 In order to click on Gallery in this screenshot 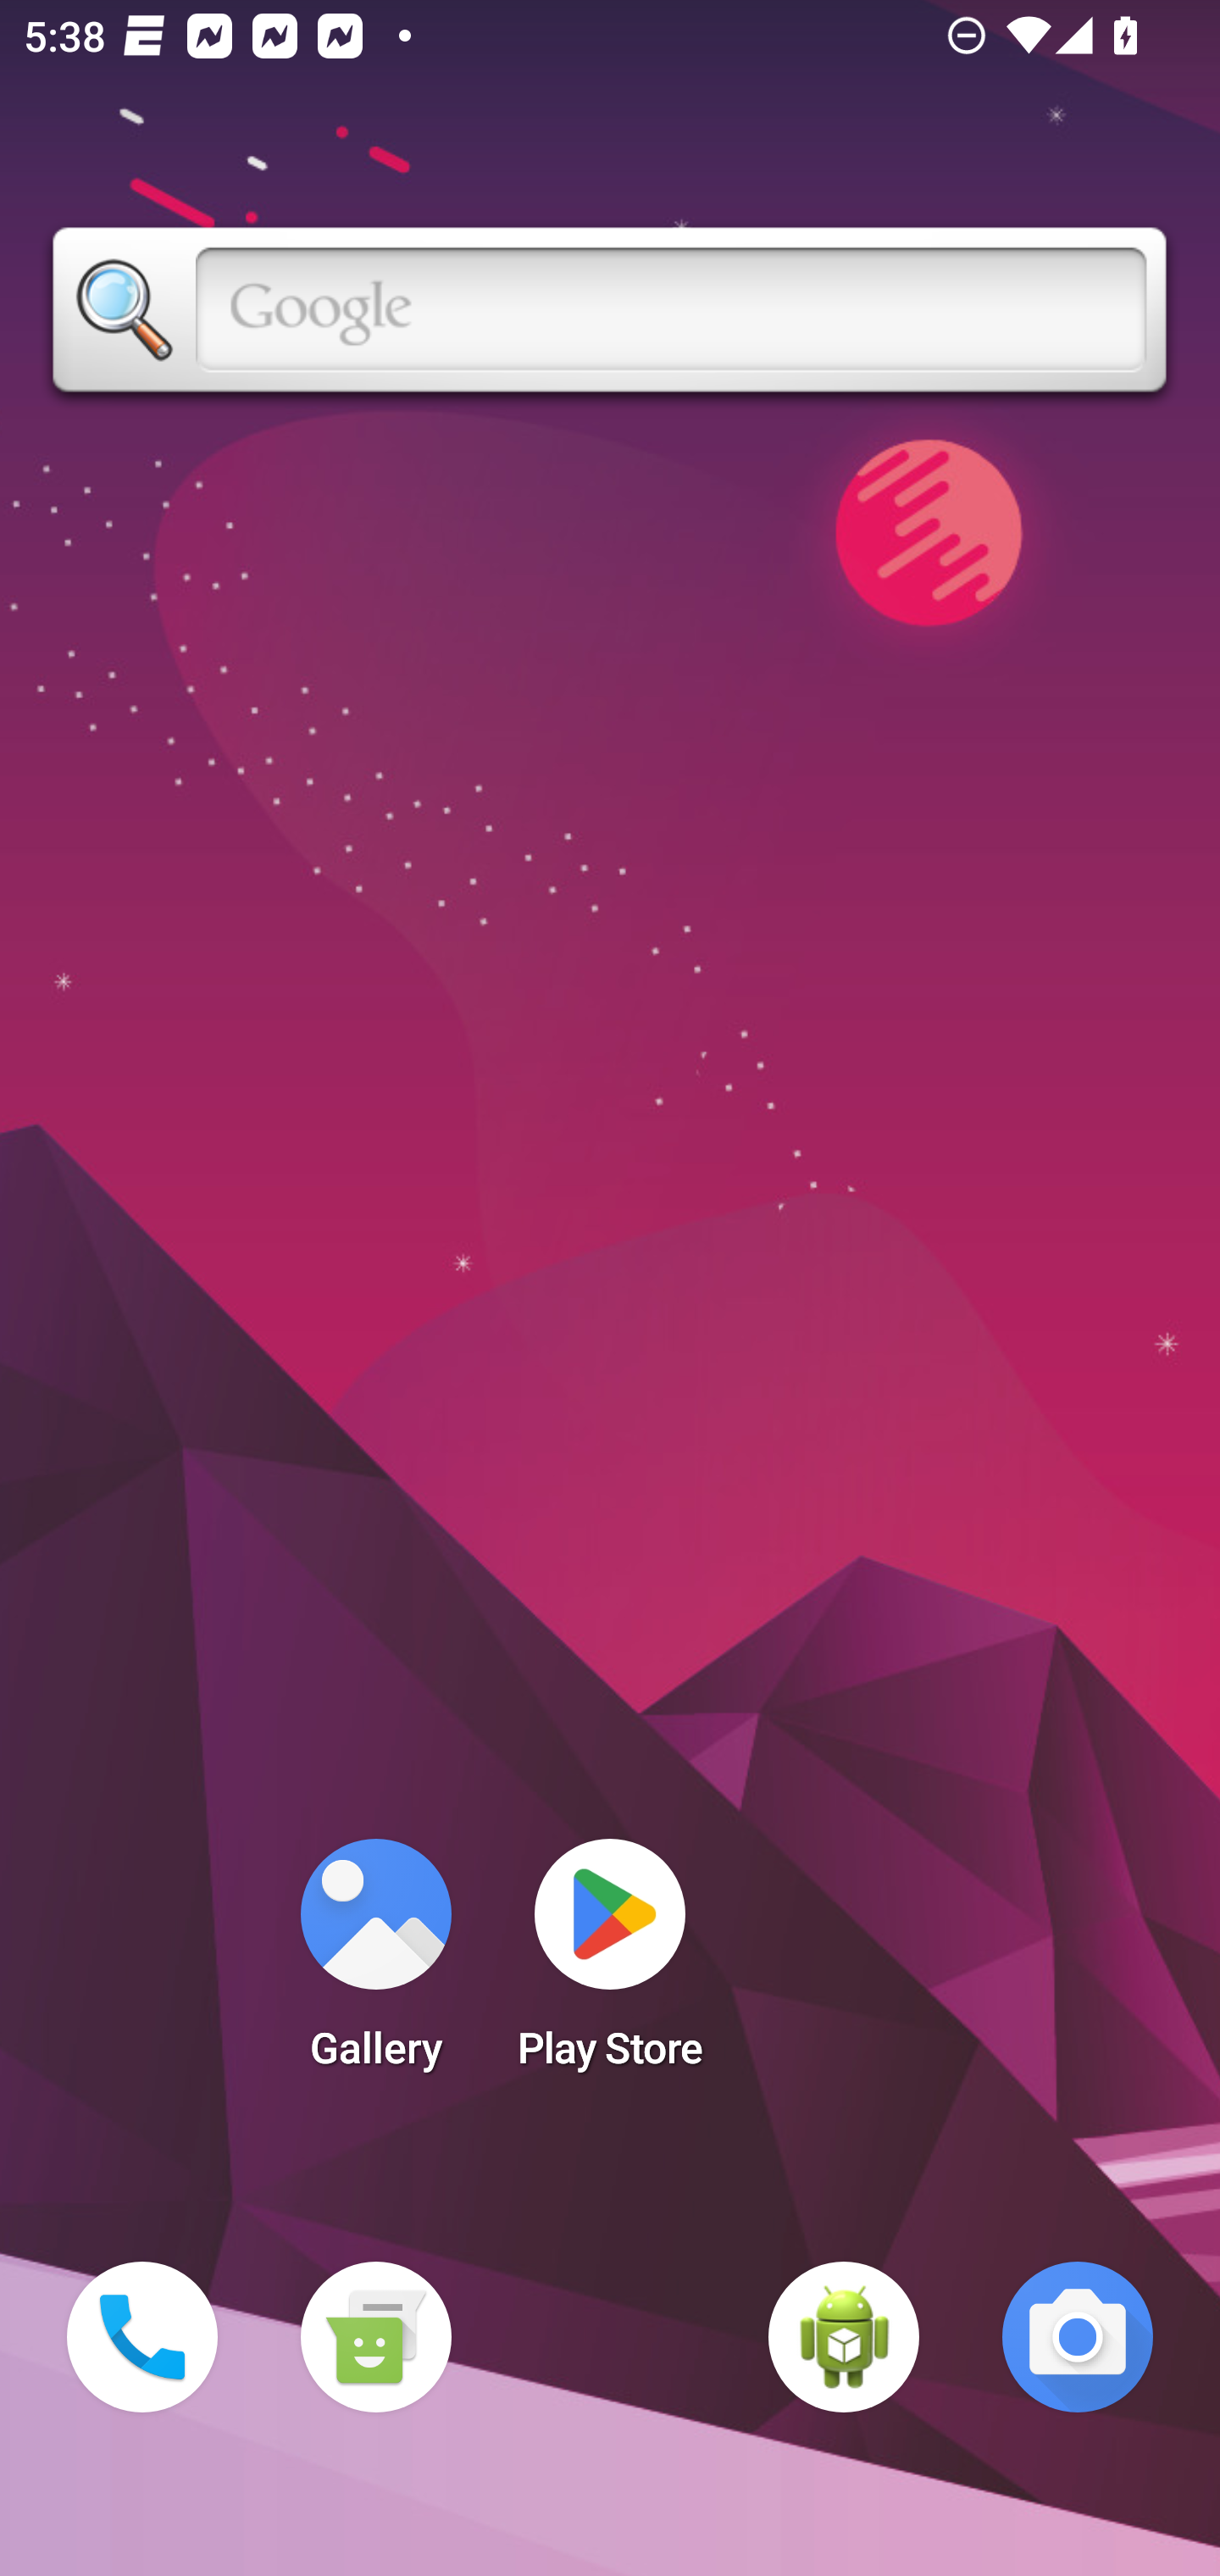, I will do `click(375, 1964)`.